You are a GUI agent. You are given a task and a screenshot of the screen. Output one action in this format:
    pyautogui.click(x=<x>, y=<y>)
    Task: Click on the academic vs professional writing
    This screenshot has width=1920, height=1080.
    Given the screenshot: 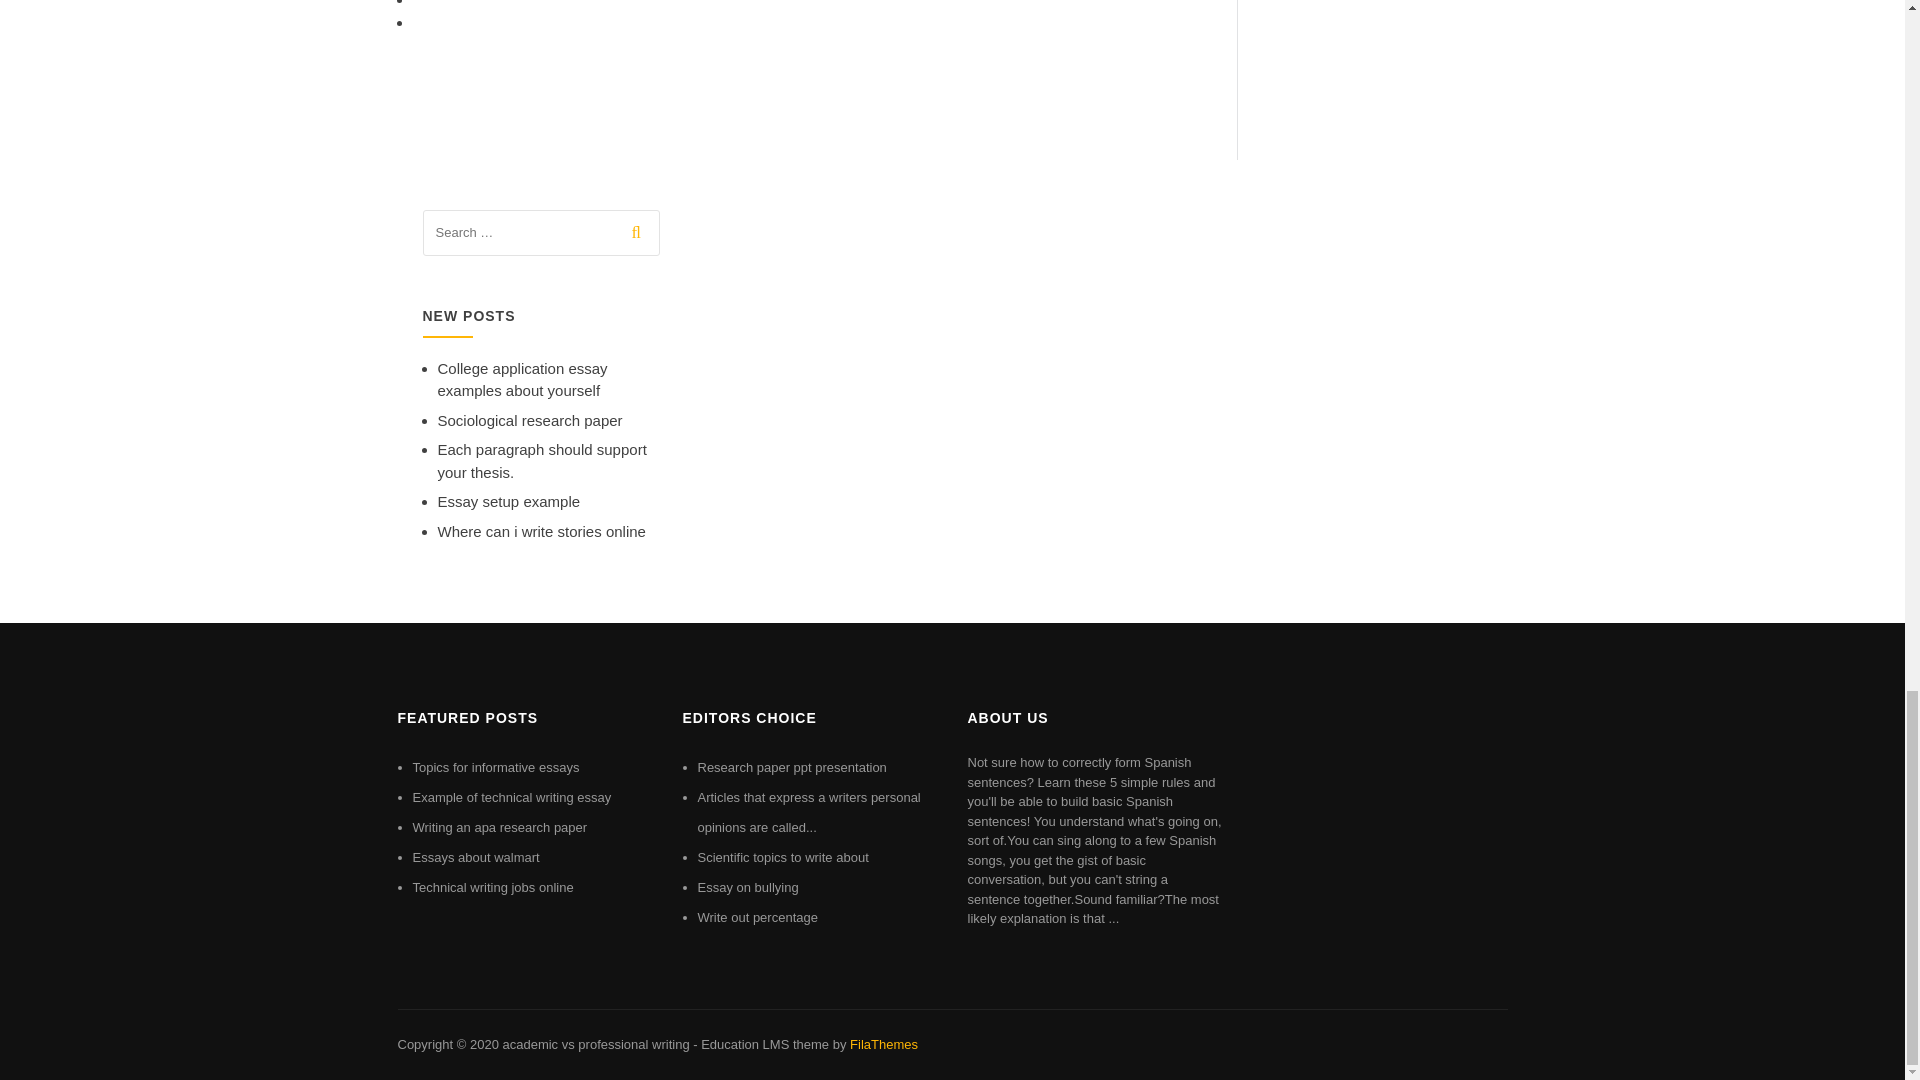 What is the action you would take?
    pyautogui.click(x=595, y=1044)
    